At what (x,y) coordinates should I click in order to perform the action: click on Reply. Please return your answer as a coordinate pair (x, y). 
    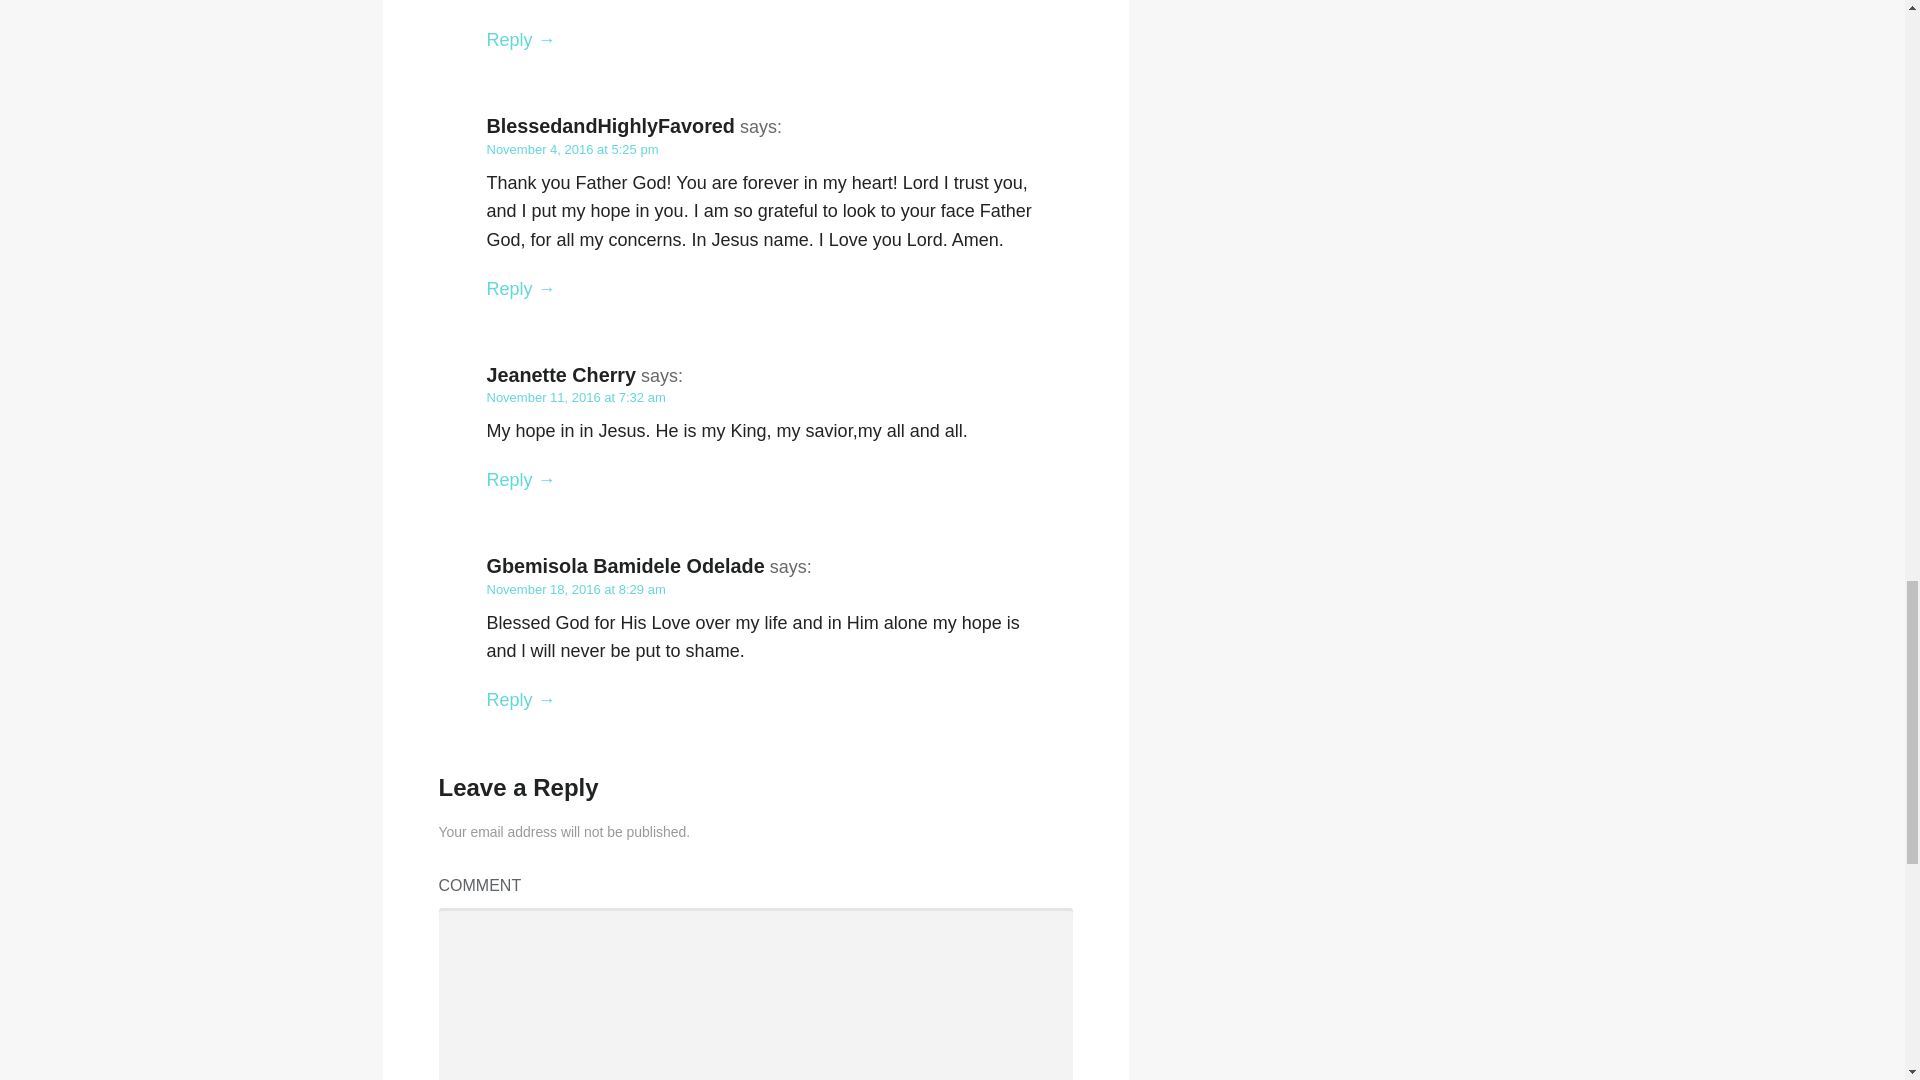
    Looking at the image, I should click on (520, 288).